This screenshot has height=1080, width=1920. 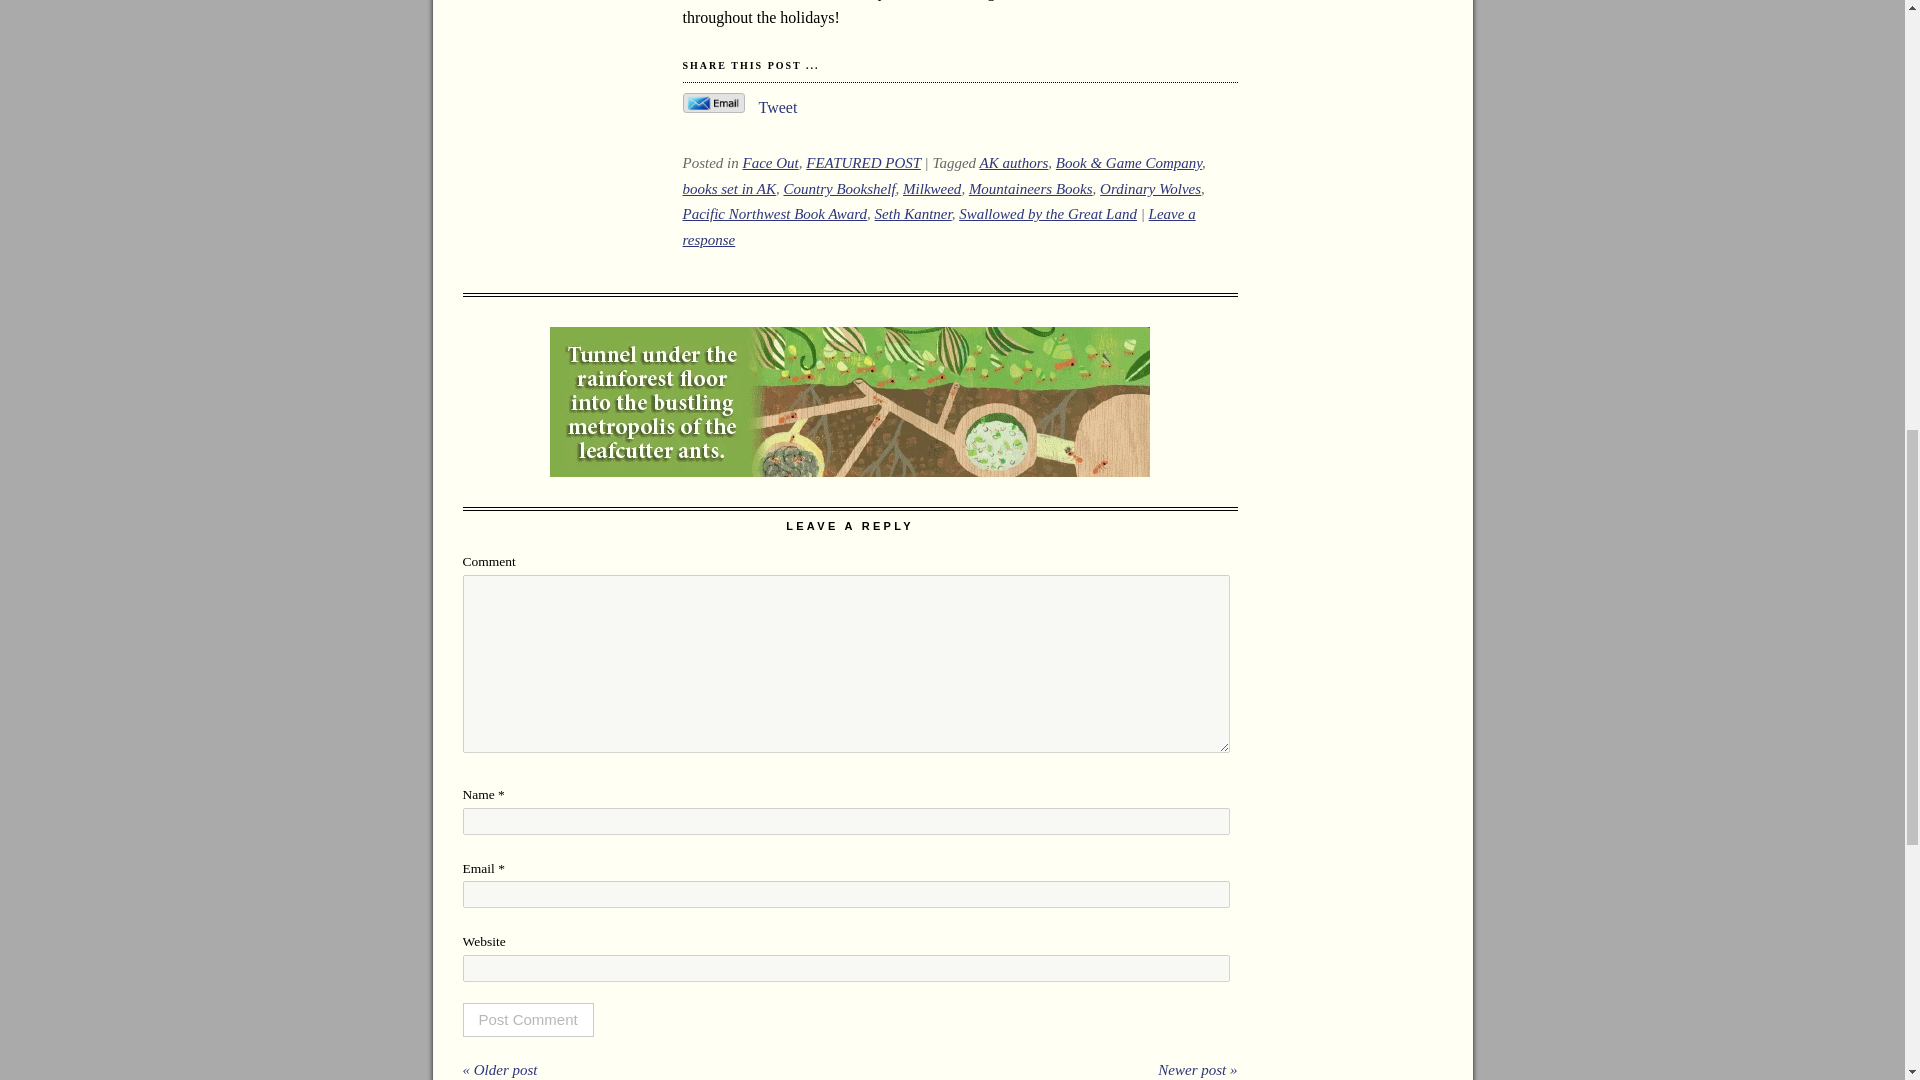 What do you see at coordinates (838, 188) in the screenshot?
I see `Country Bookshelf` at bounding box center [838, 188].